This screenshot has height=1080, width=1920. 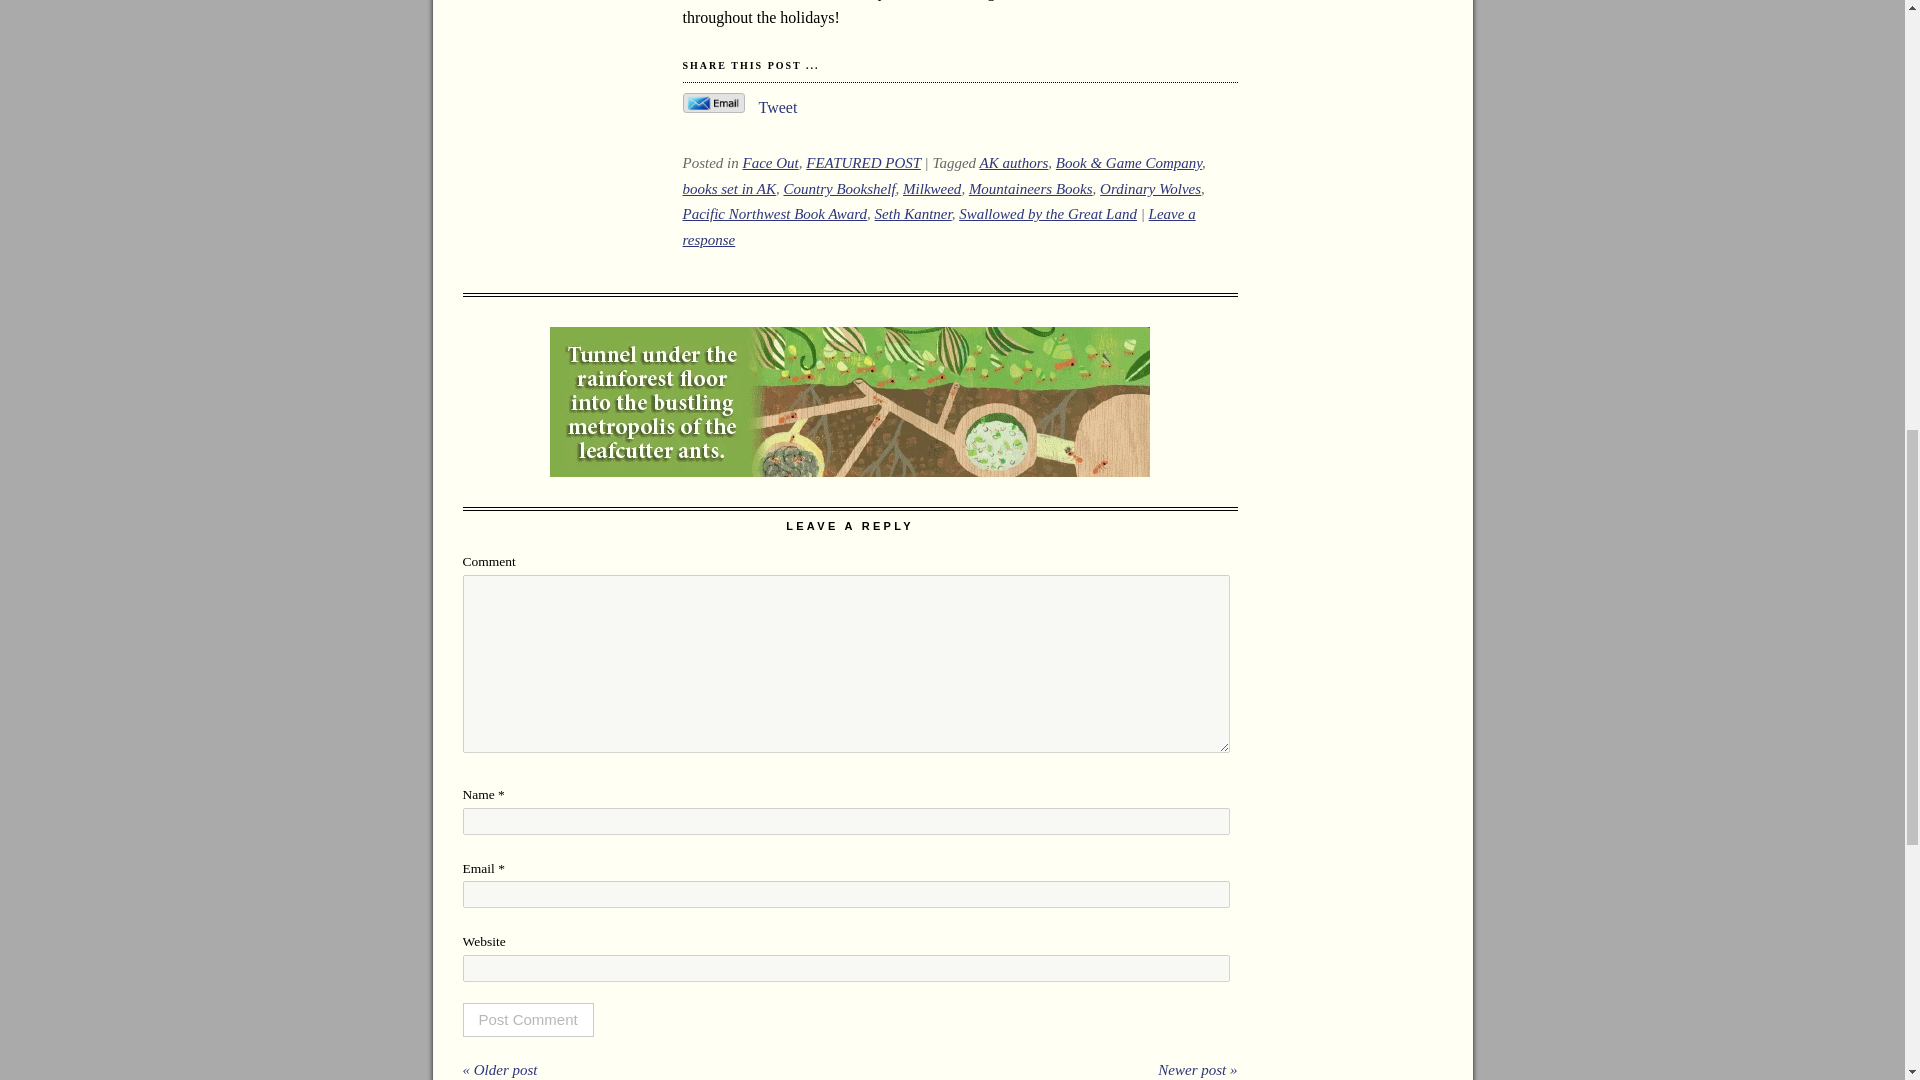 What do you see at coordinates (838, 188) in the screenshot?
I see `Country Bookshelf` at bounding box center [838, 188].